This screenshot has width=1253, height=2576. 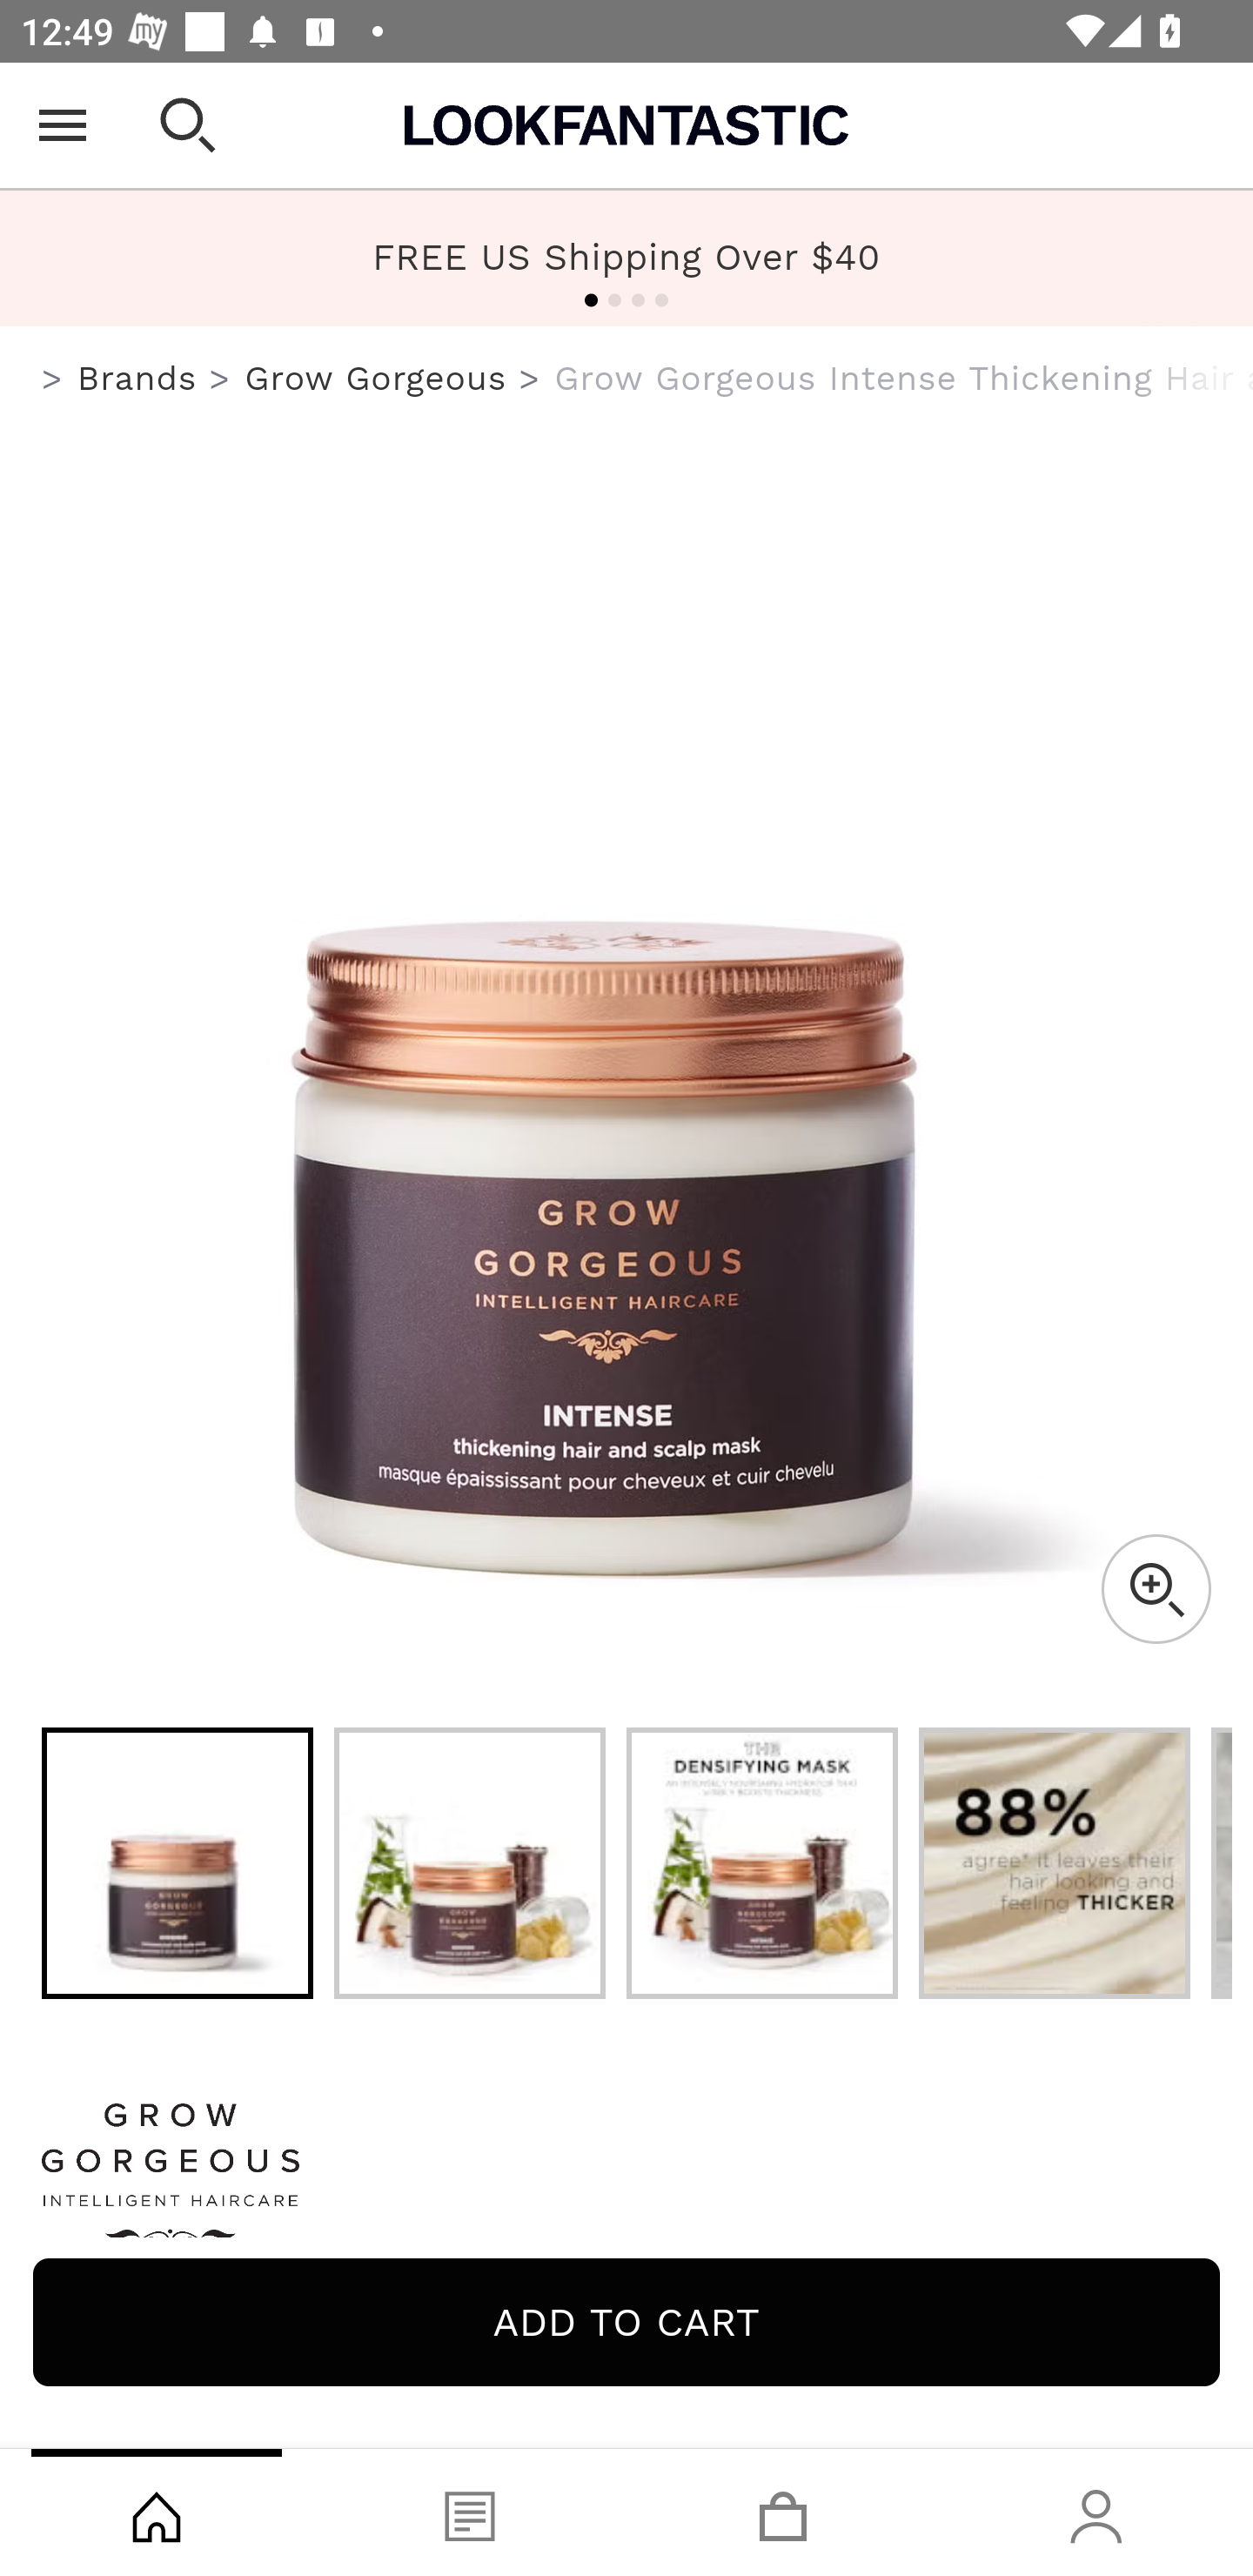 What do you see at coordinates (626, 2322) in the screenshot?
I see `Add to cart` at bounding box center [626, 2322].